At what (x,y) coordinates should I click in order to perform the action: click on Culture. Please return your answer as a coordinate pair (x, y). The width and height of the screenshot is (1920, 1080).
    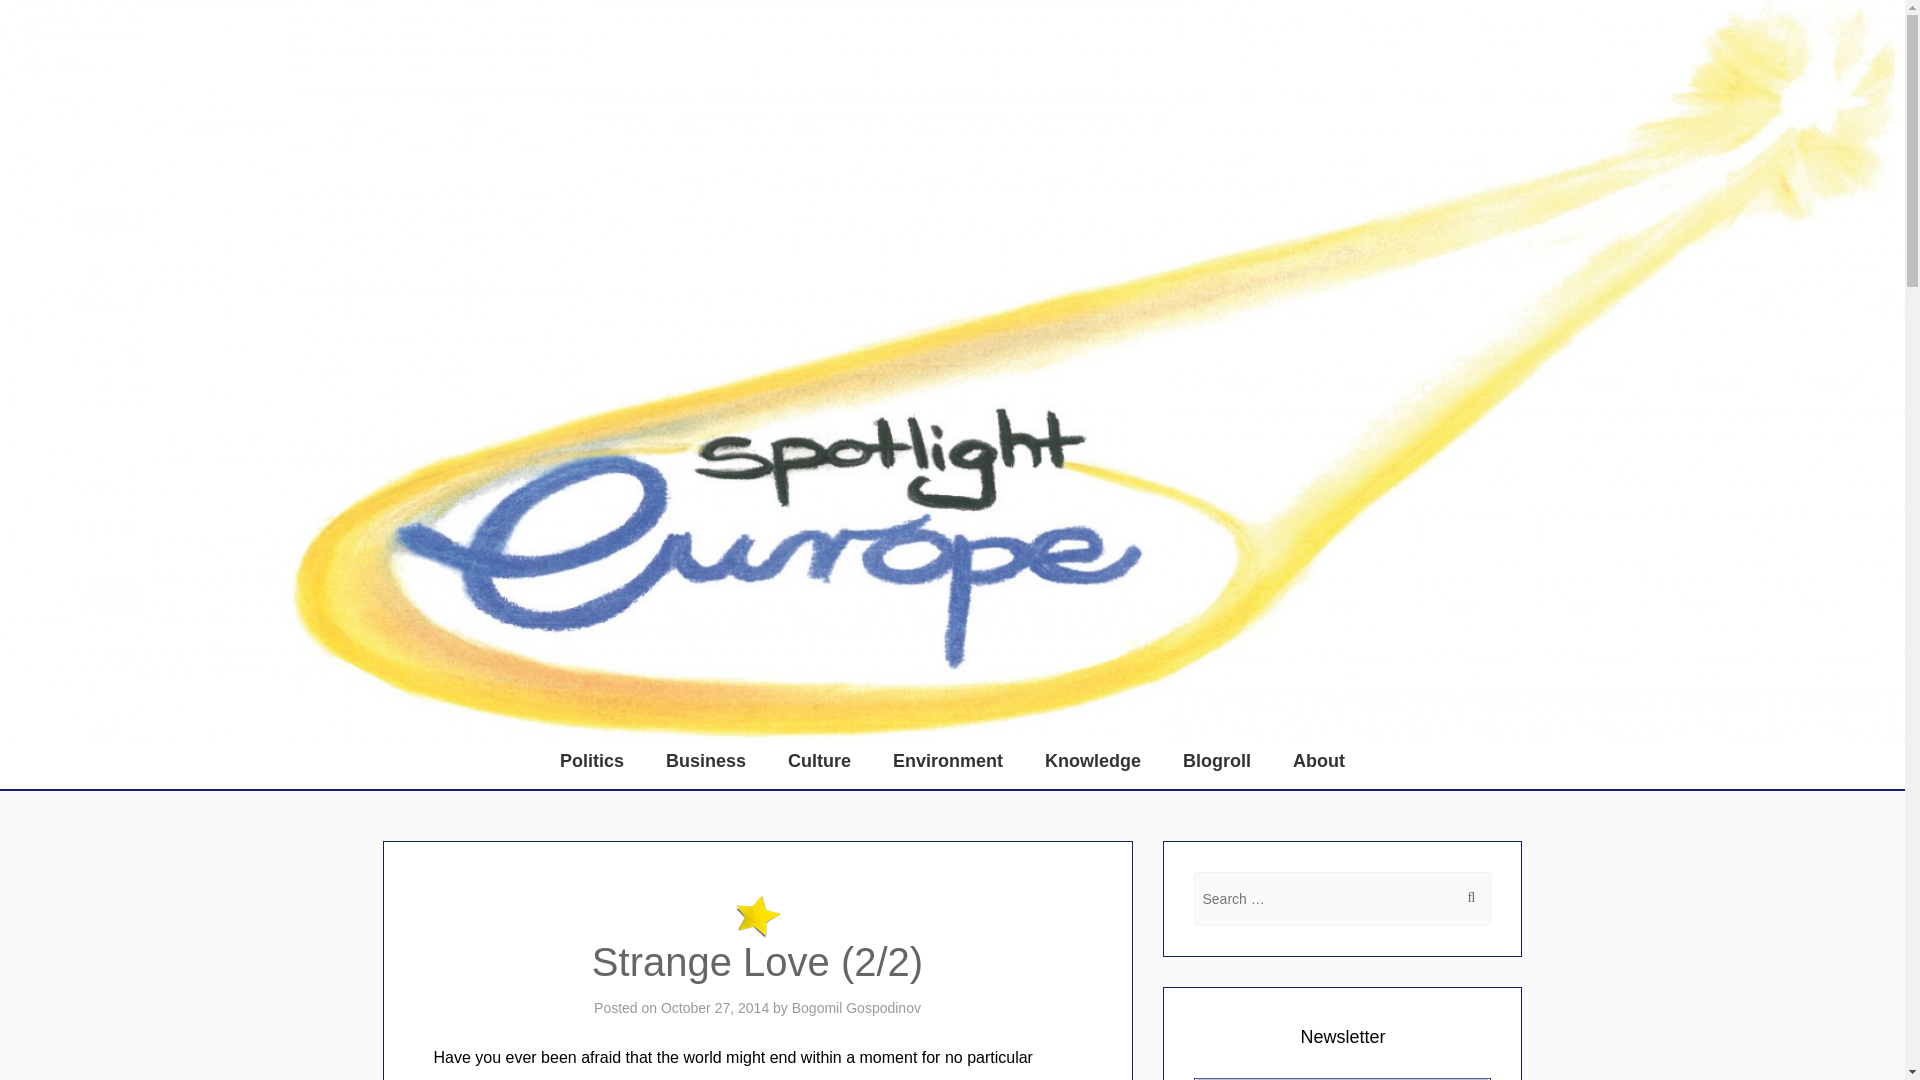
    Looking at the image, I should click on (819, 760).